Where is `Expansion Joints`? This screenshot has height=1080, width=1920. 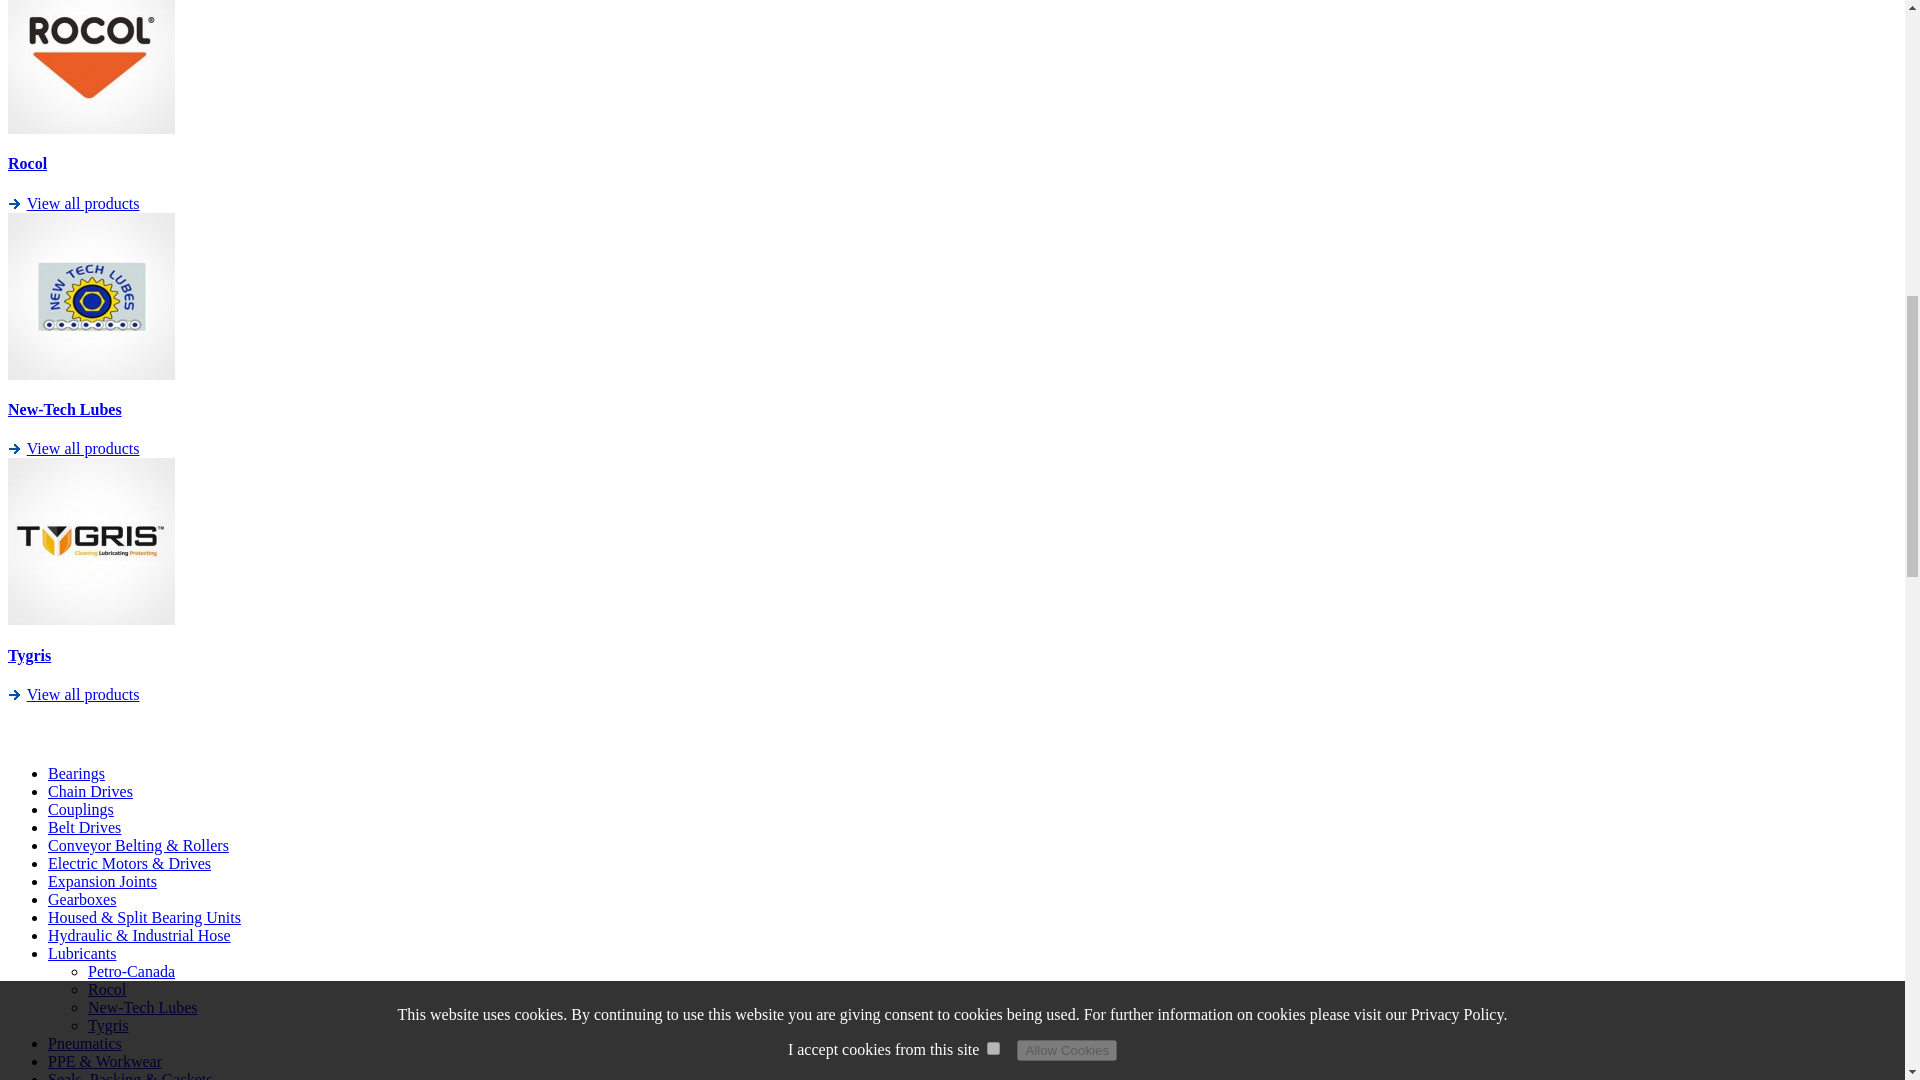
Expansion Joints is located at coordinates (102, 880).